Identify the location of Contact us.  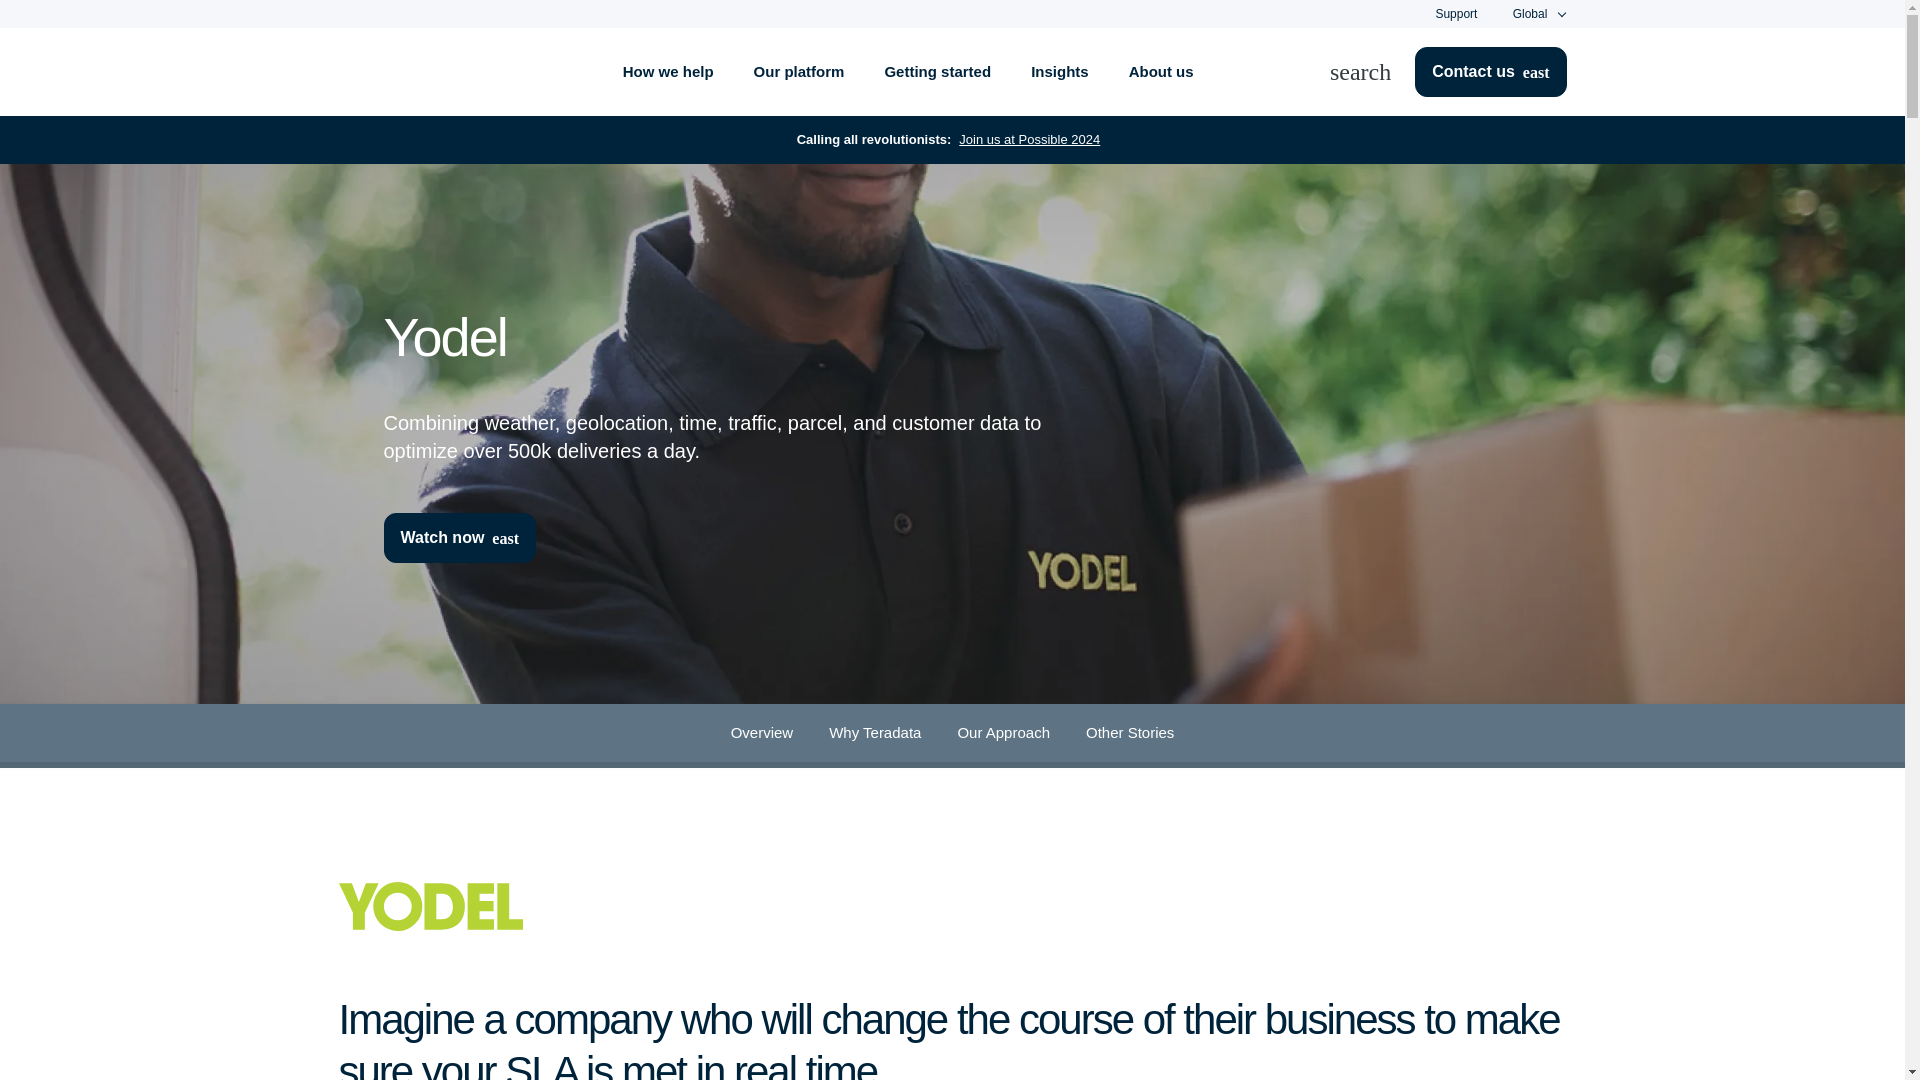
(1490, 72).